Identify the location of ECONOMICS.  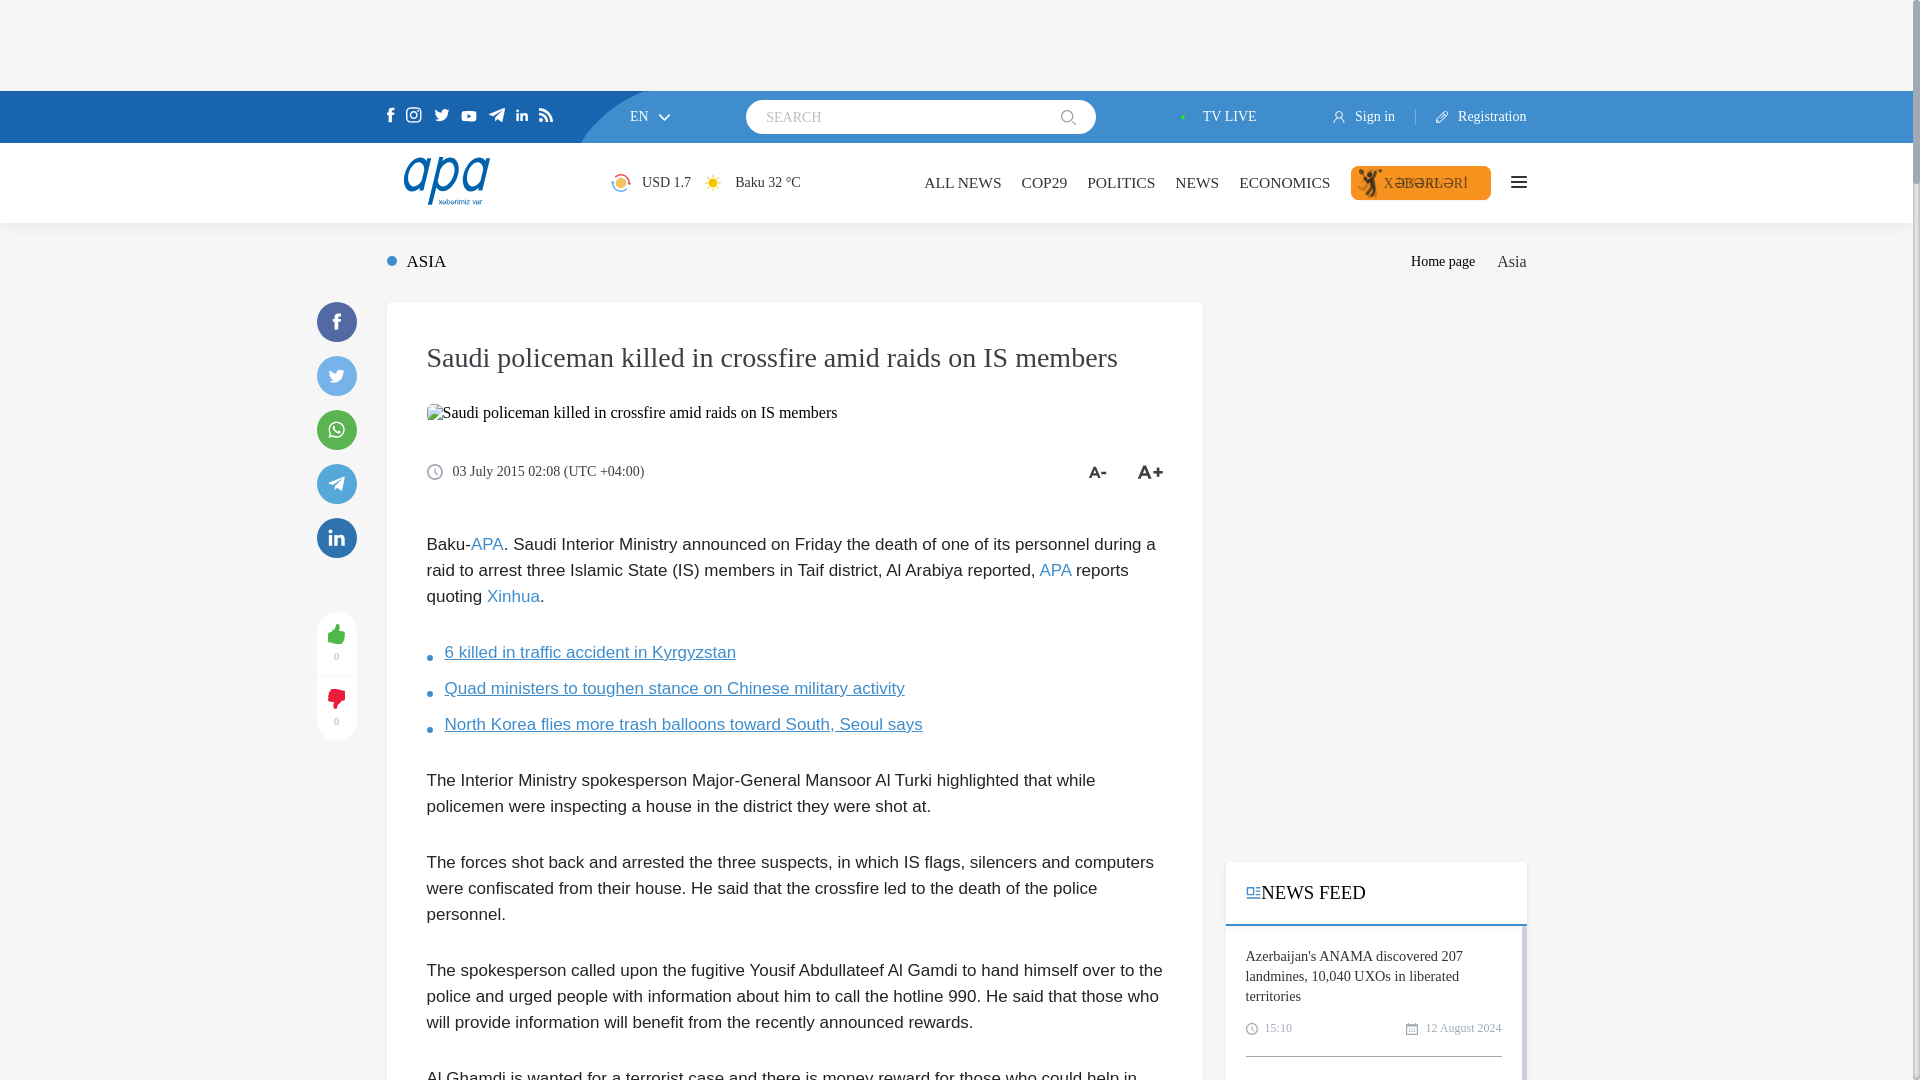
(1284, 182).